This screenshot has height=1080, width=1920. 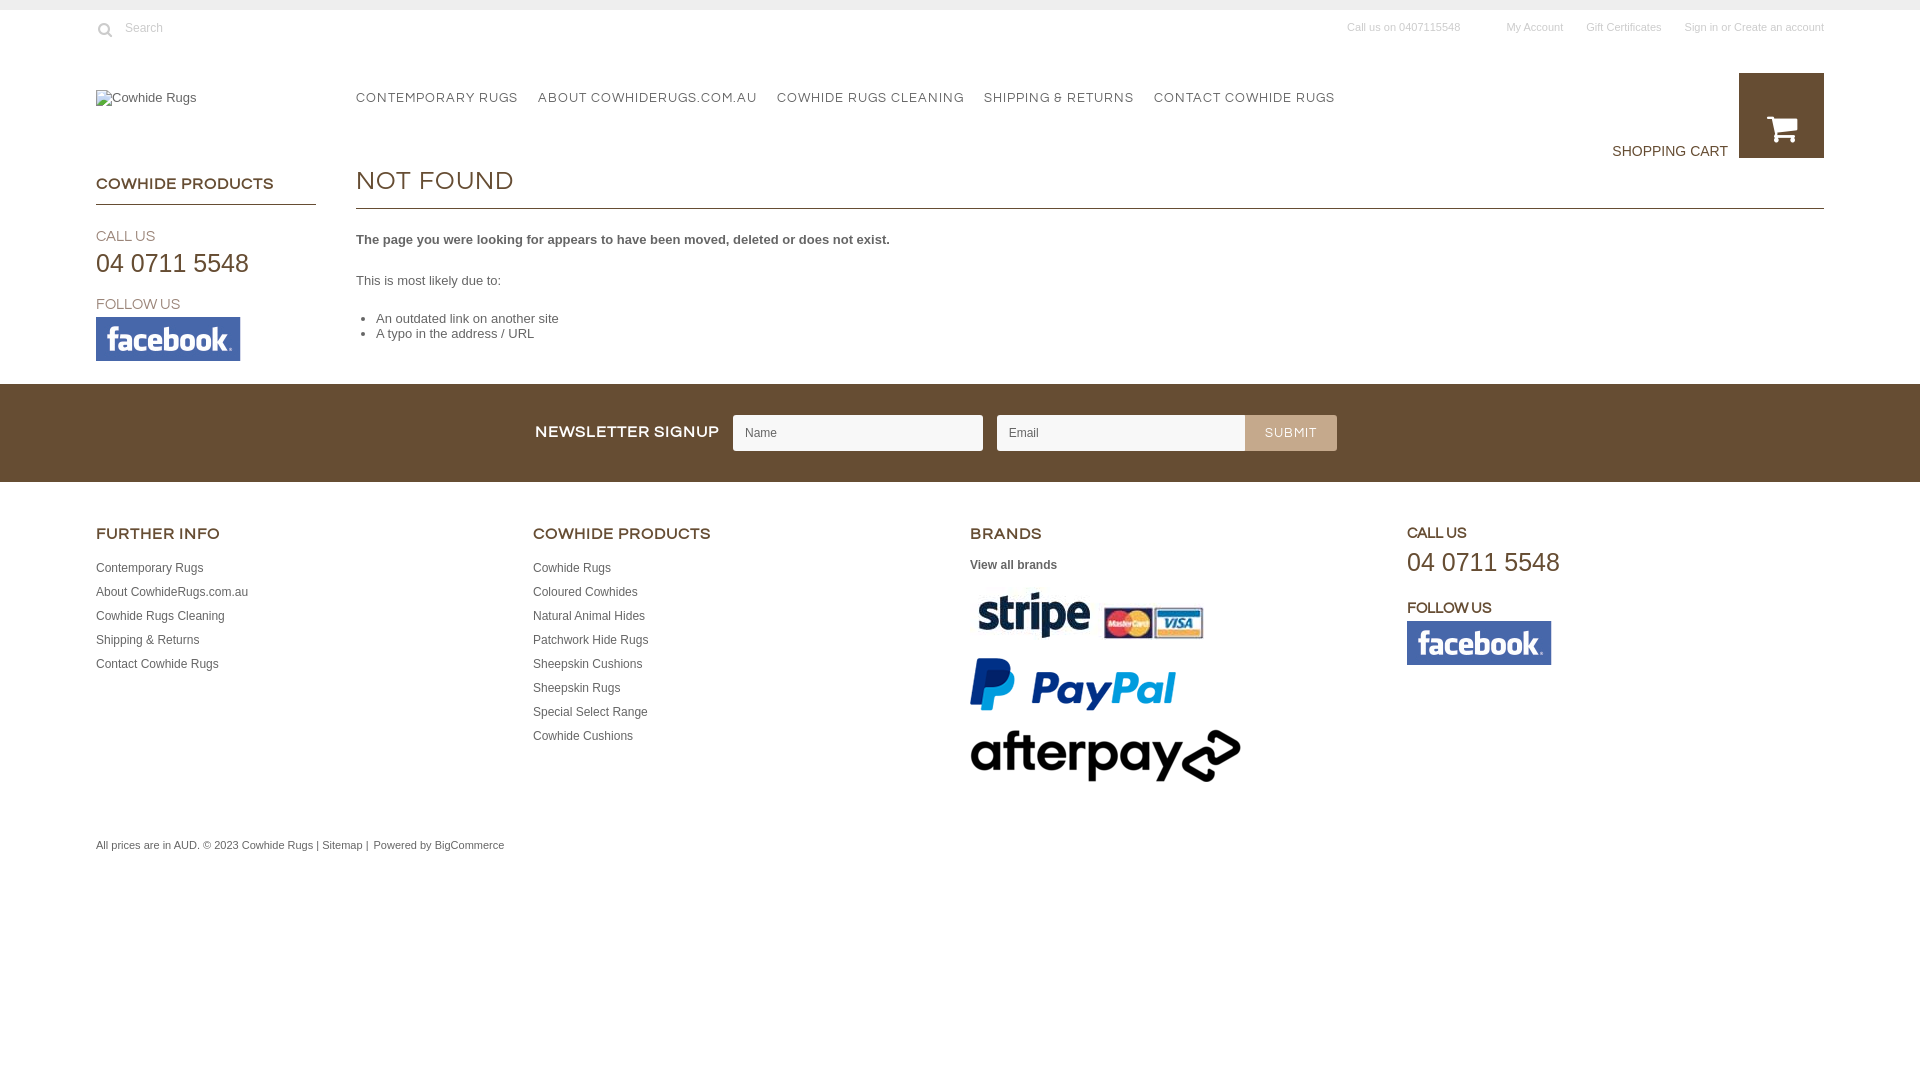 I want to click on Special Select Range, so click(x=590, y=712).